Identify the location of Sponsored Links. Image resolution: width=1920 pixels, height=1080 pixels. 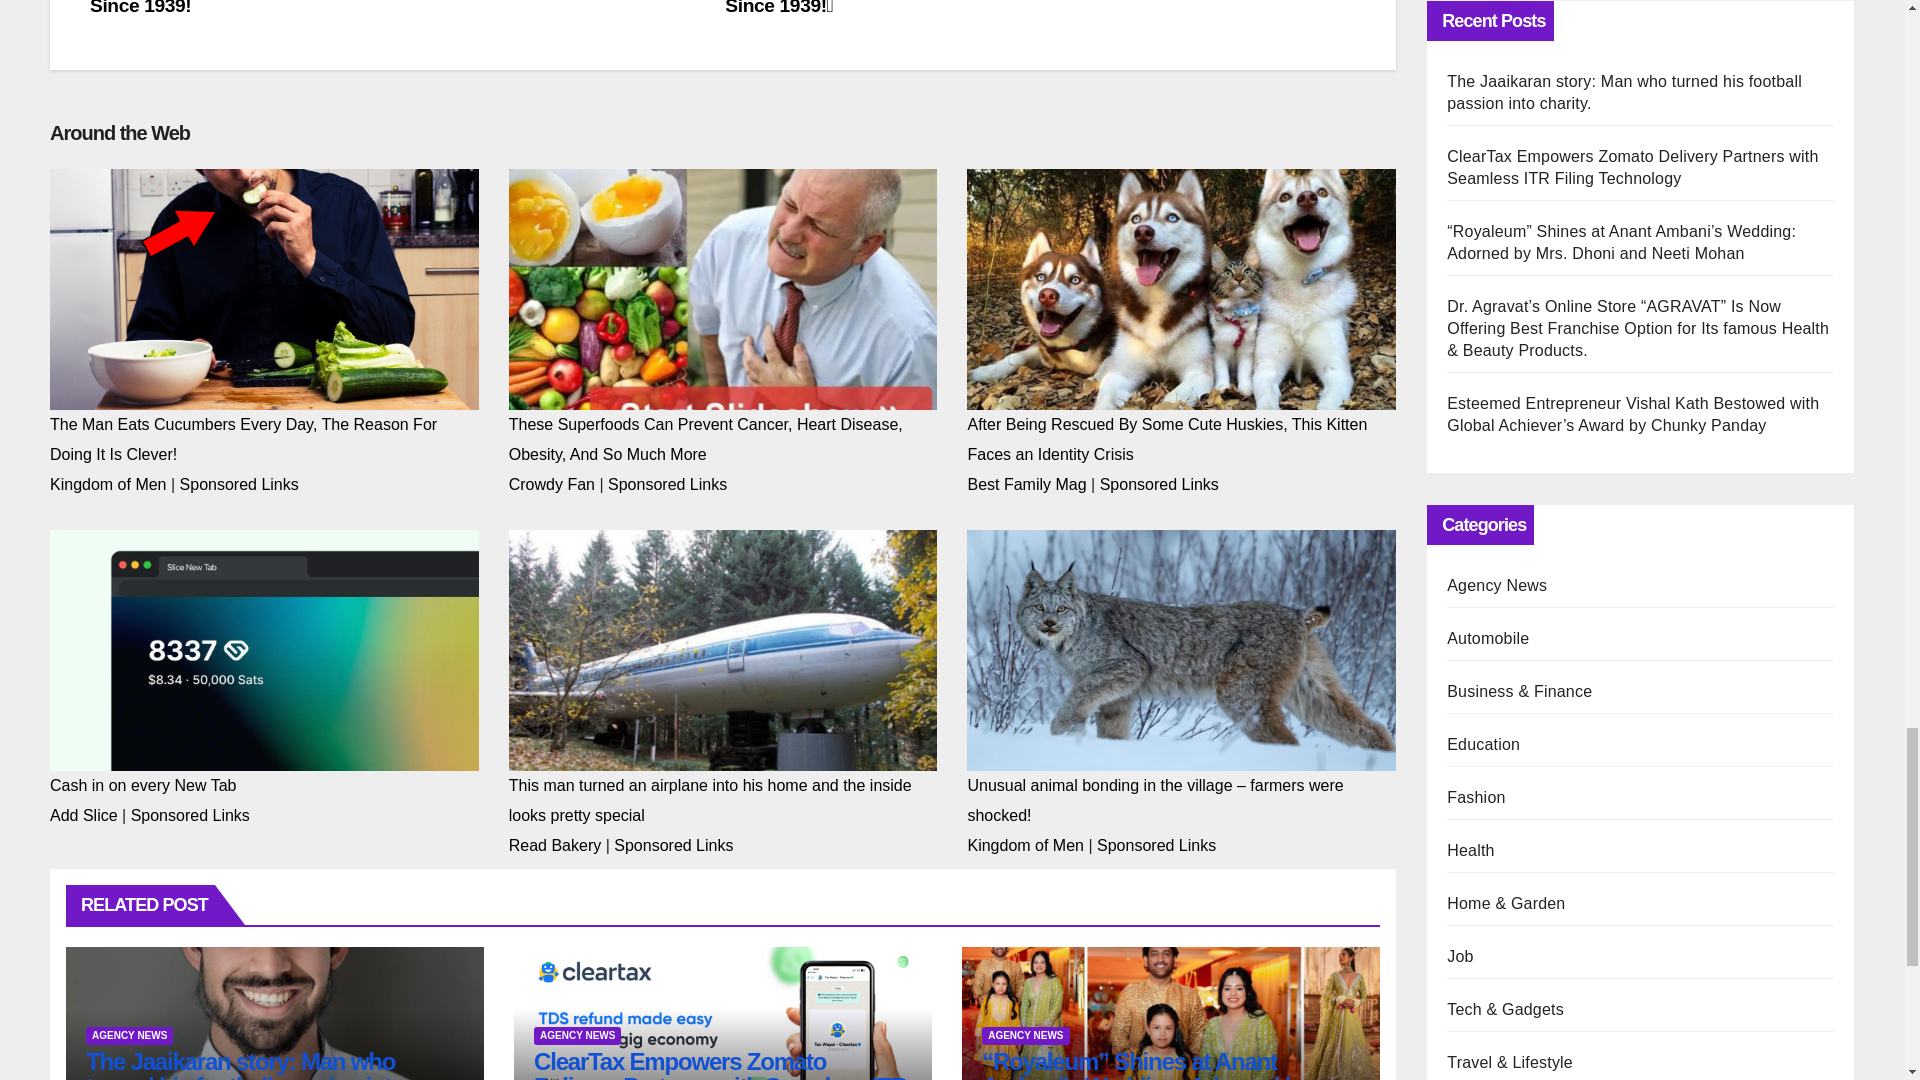
(668, 484).